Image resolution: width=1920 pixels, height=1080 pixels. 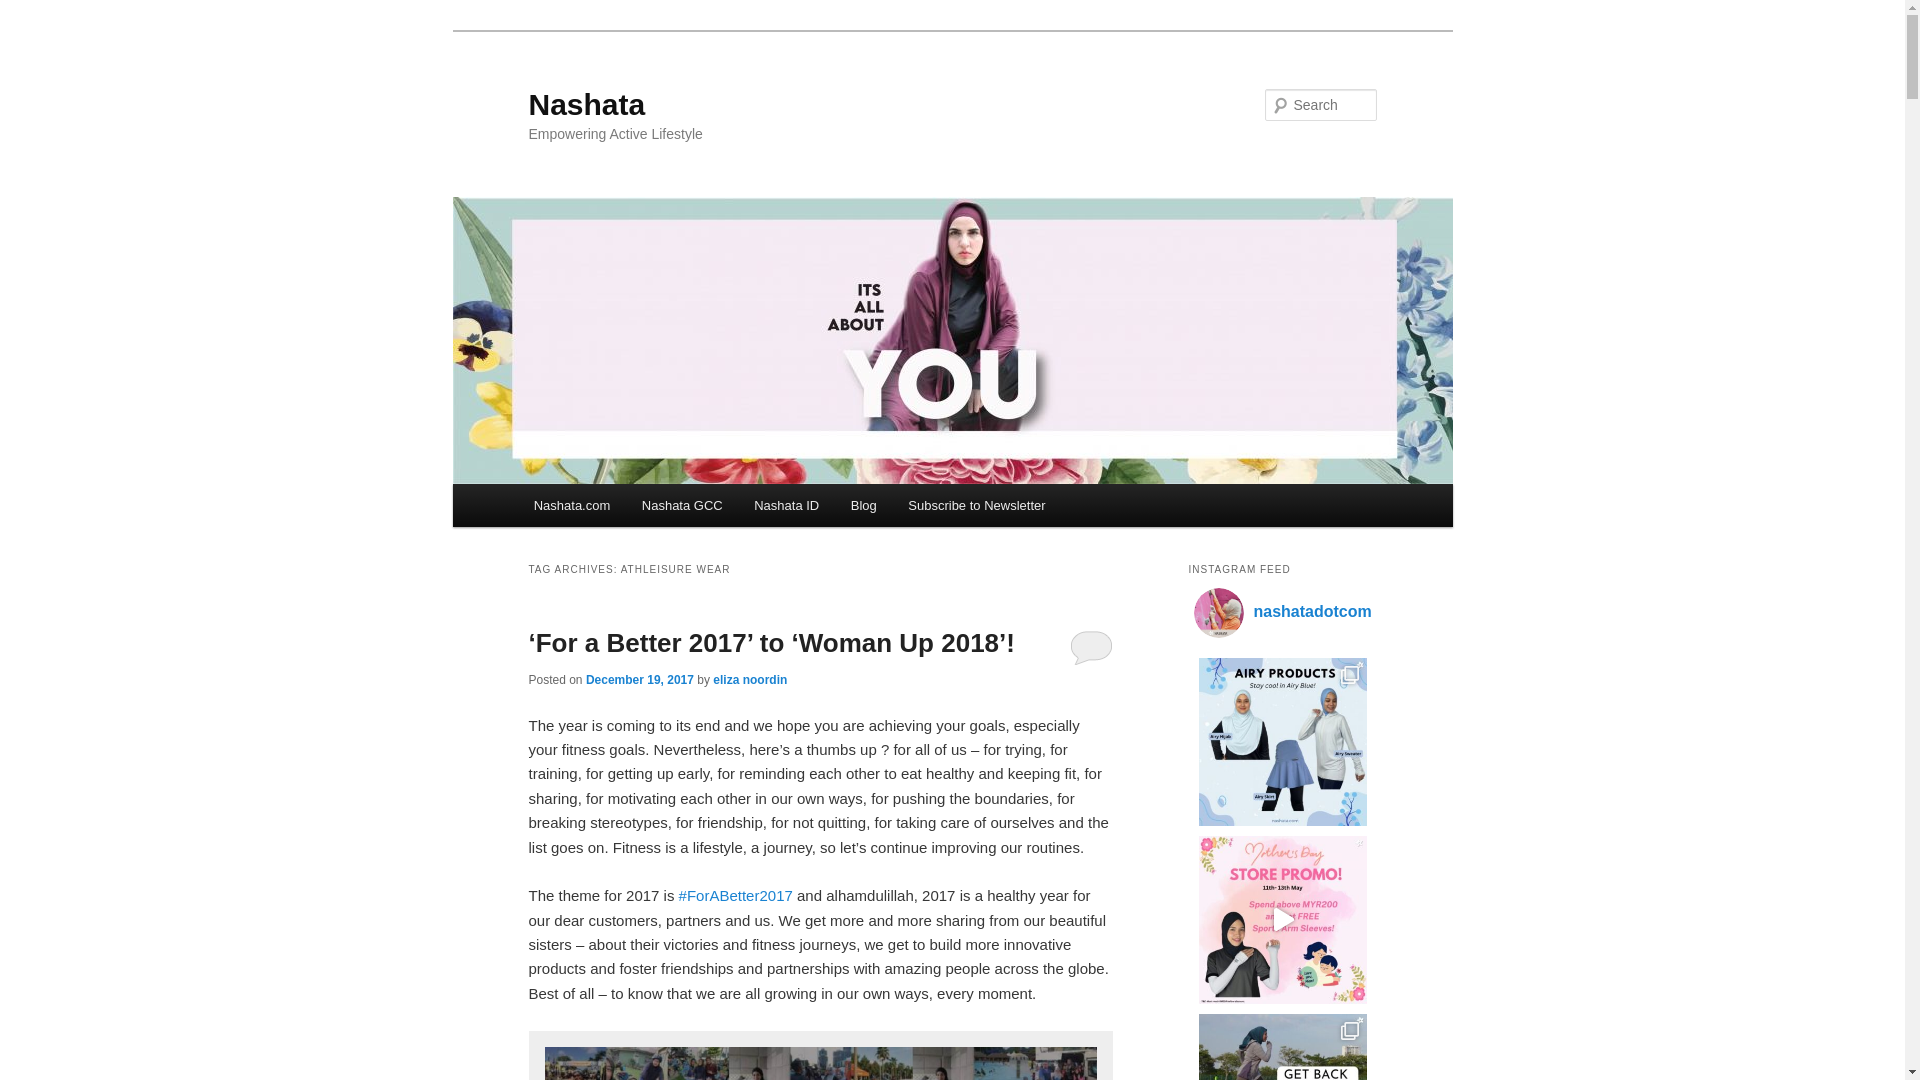 What do you see at coordinates (639, 679) in the screenshot?
I see `2:02 pm` at bounding box center [639, 679].